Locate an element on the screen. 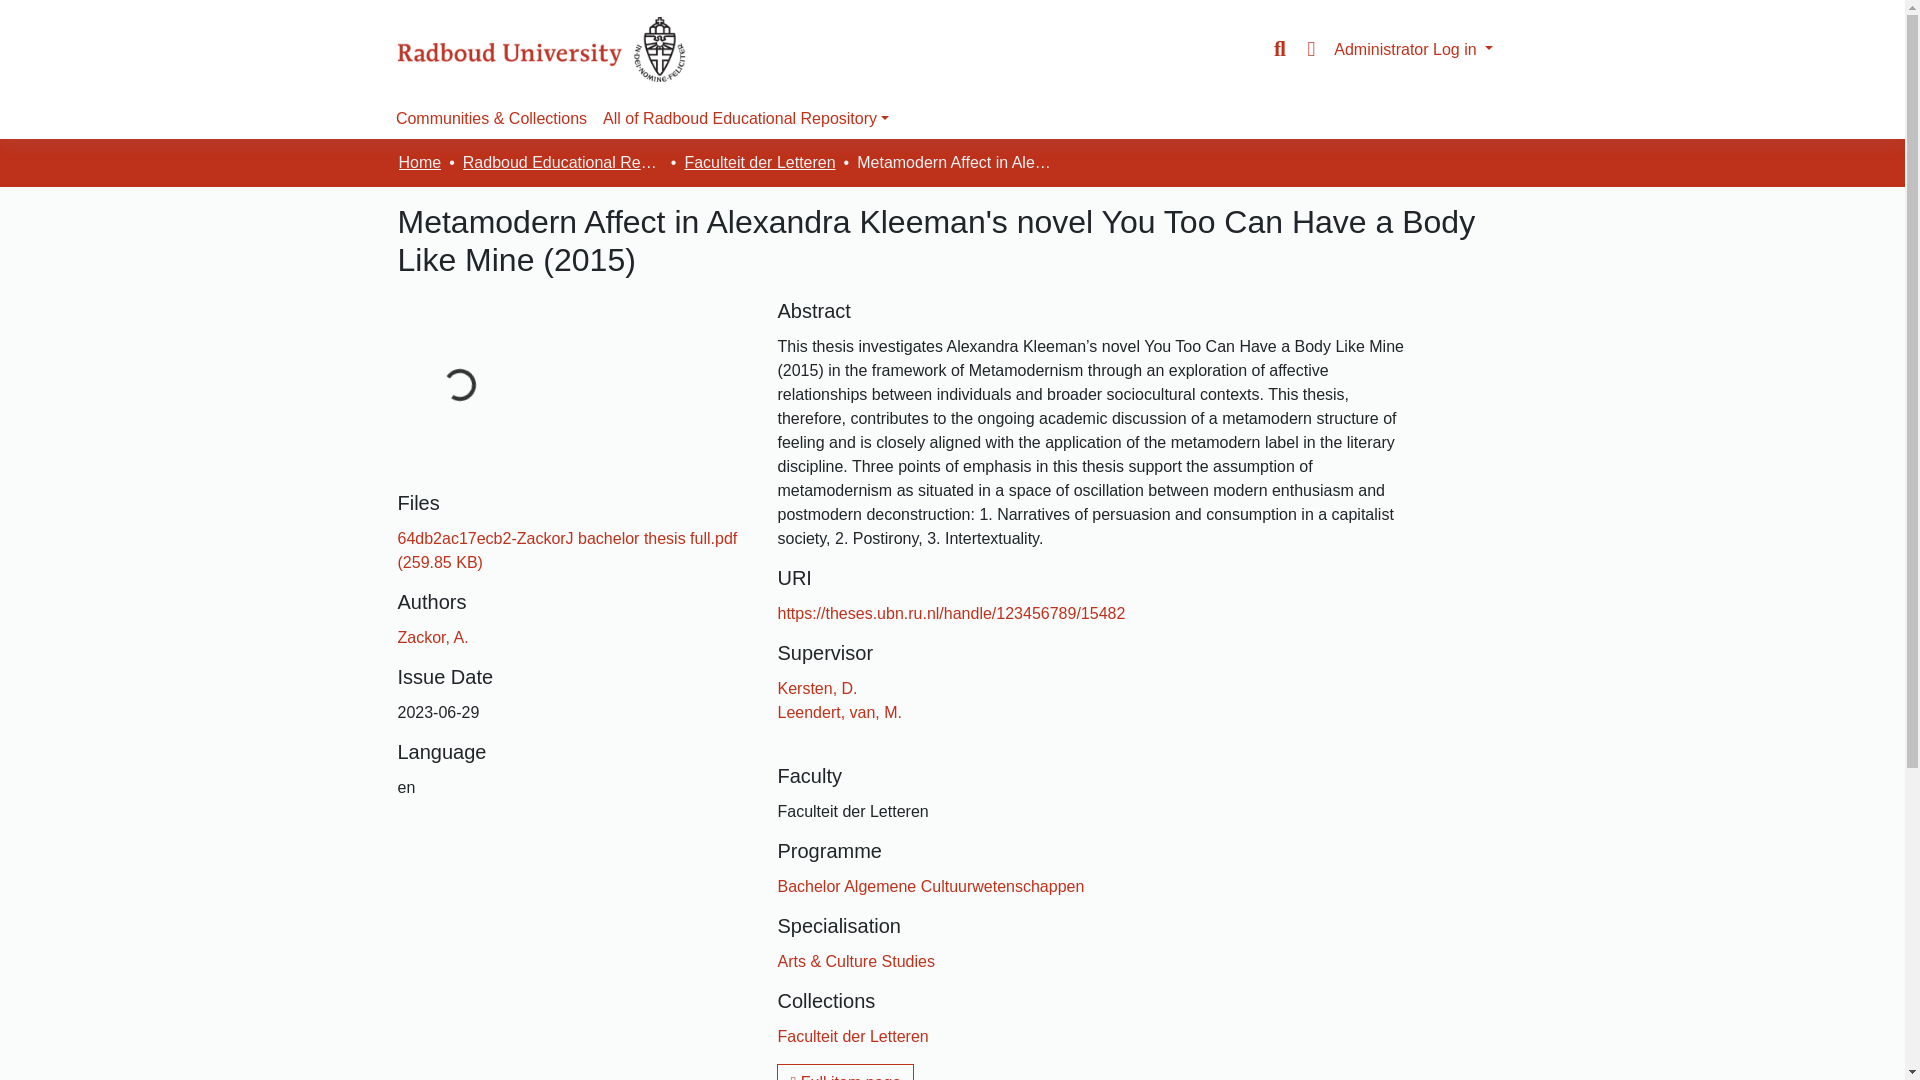 The image size is (1920, 1080). Search is located at coordinates (1280, 49).